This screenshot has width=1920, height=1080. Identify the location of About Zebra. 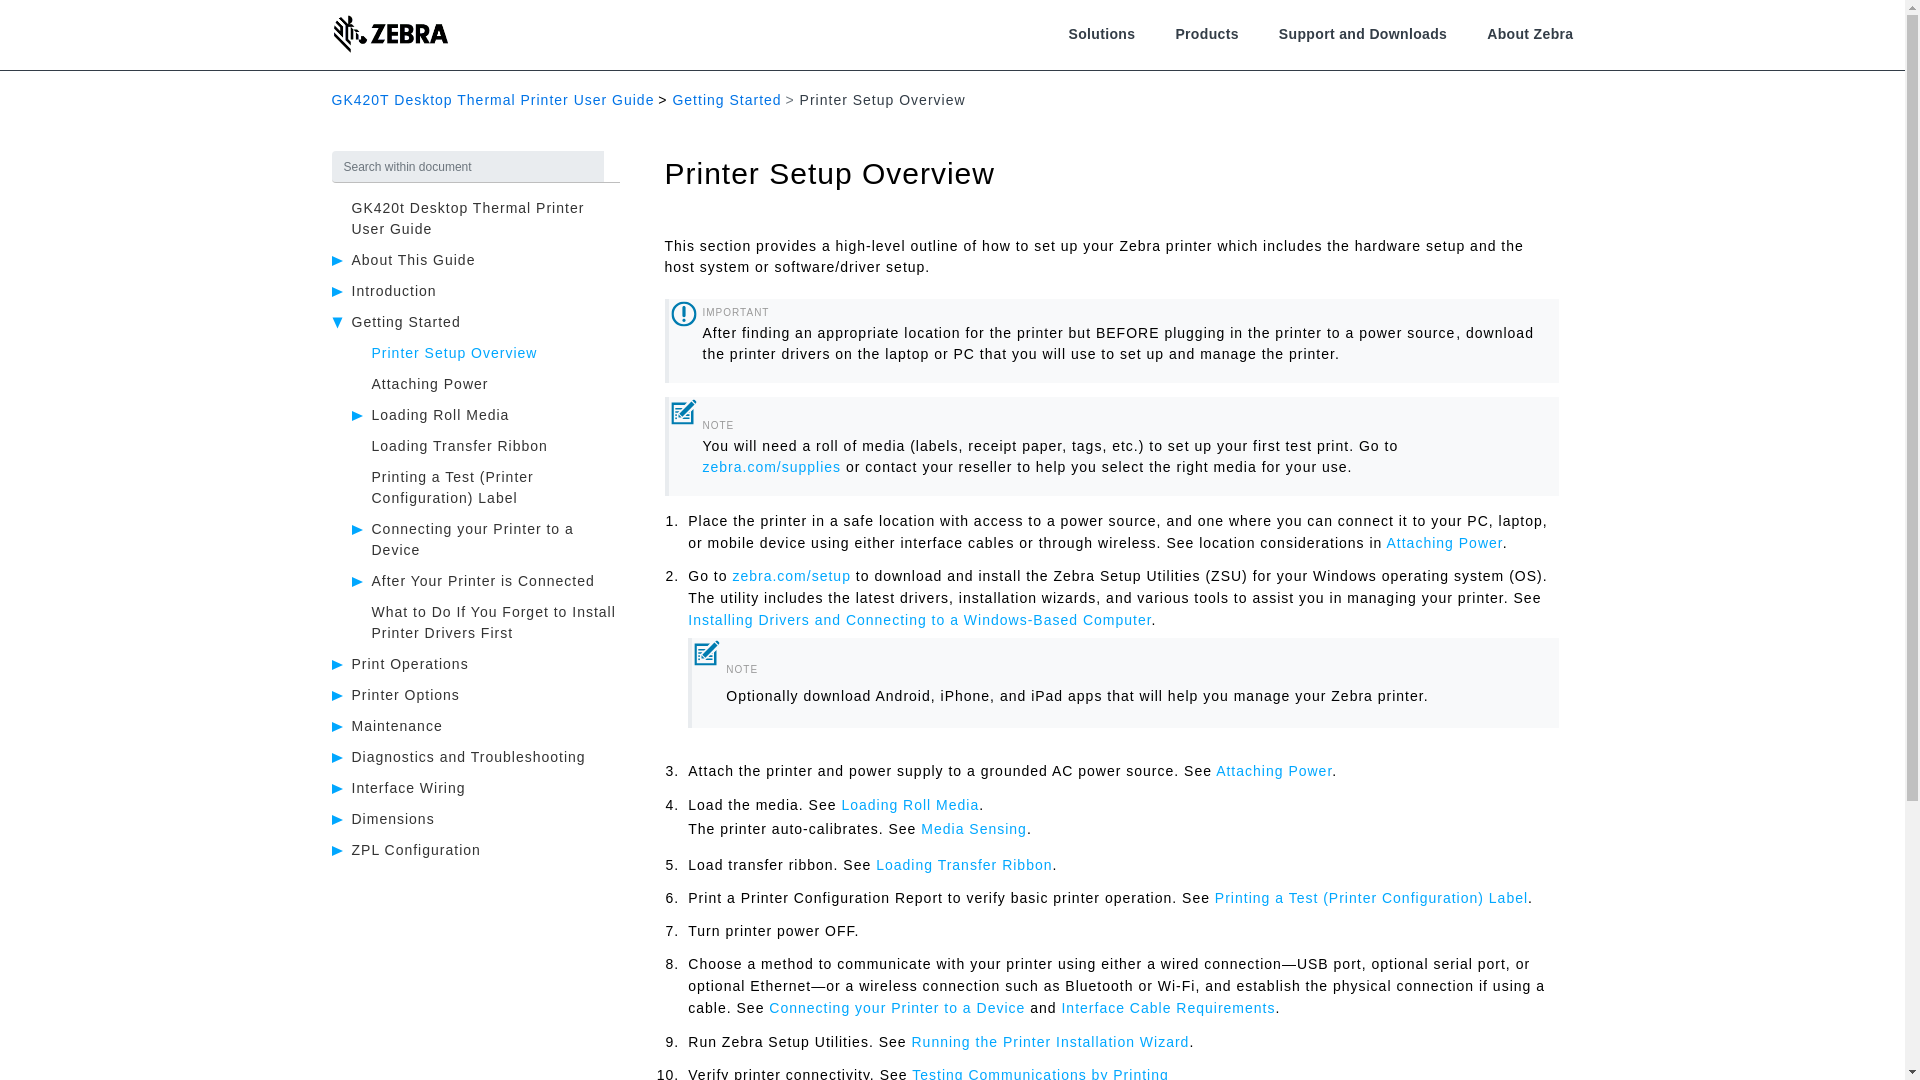
(1529, 34).